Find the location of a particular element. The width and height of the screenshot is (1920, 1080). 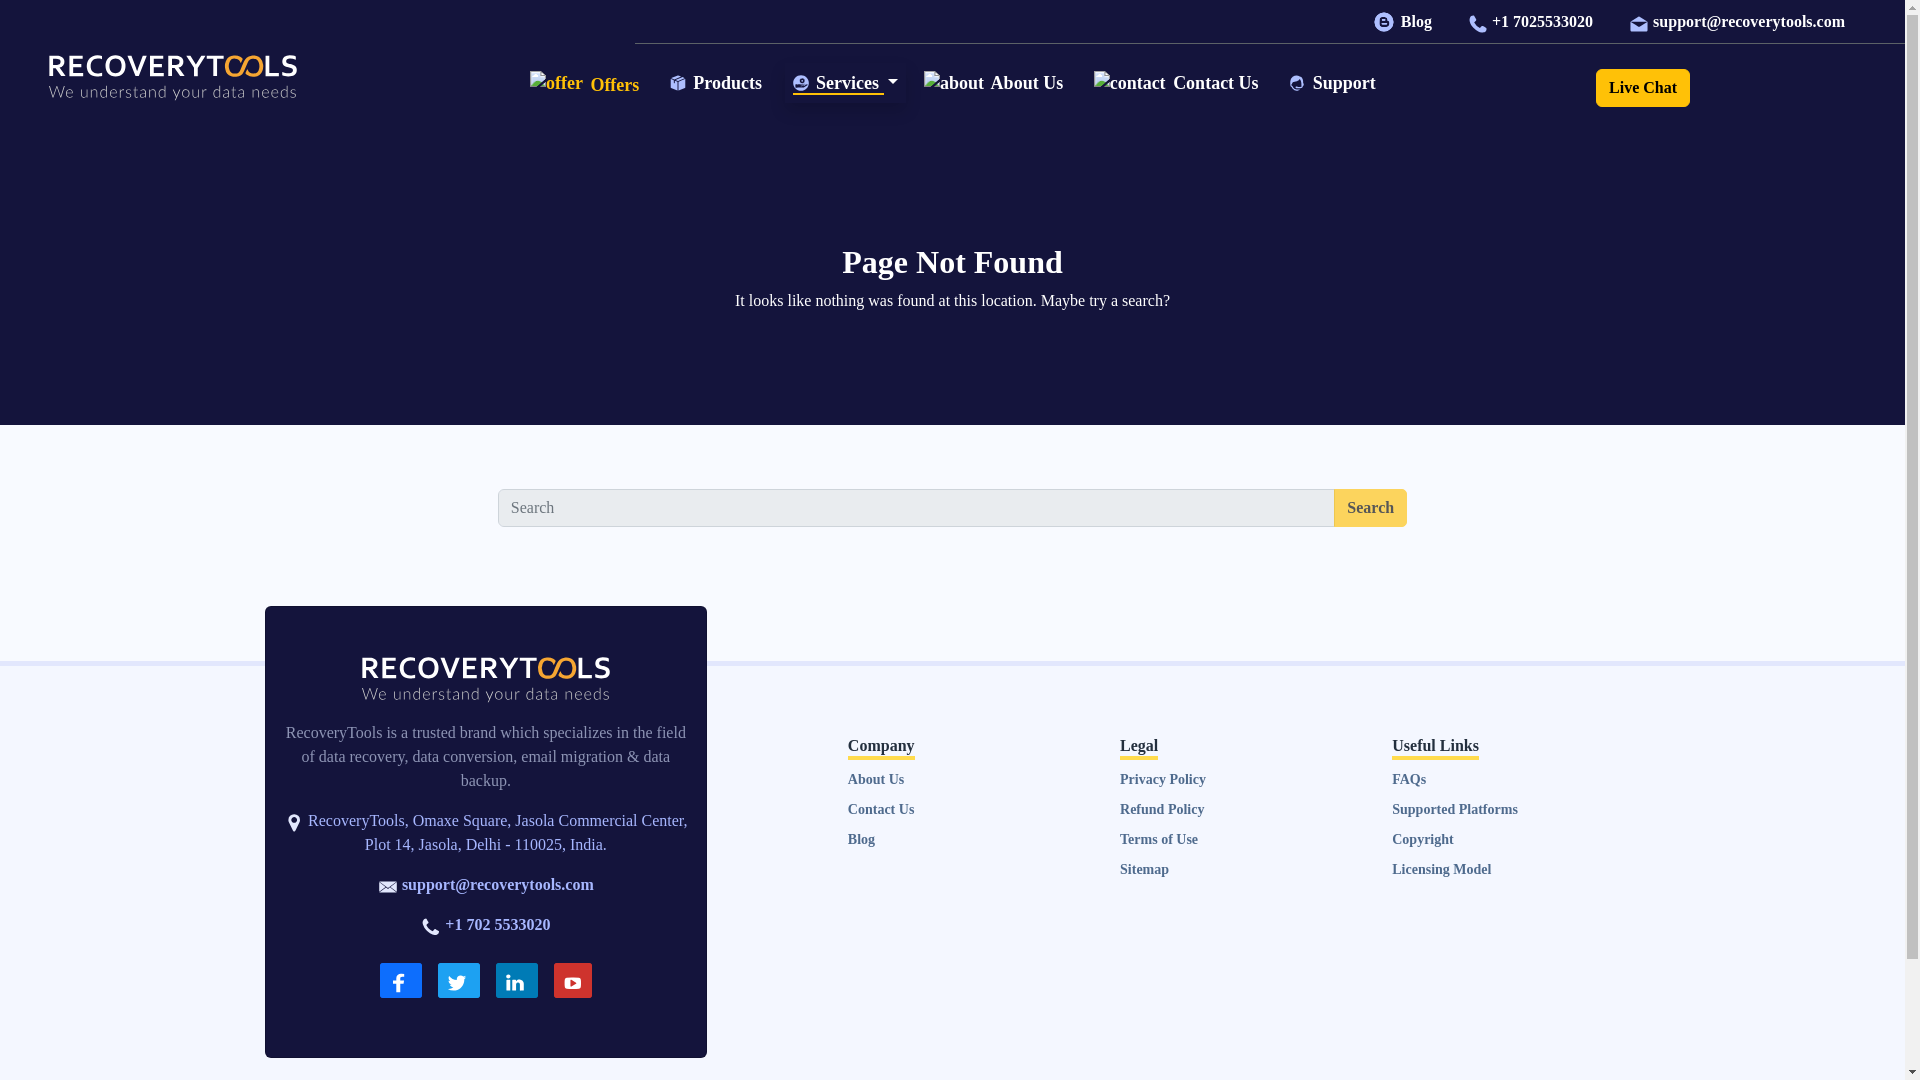

Licensing Model is located at coordinates (1442, 868).